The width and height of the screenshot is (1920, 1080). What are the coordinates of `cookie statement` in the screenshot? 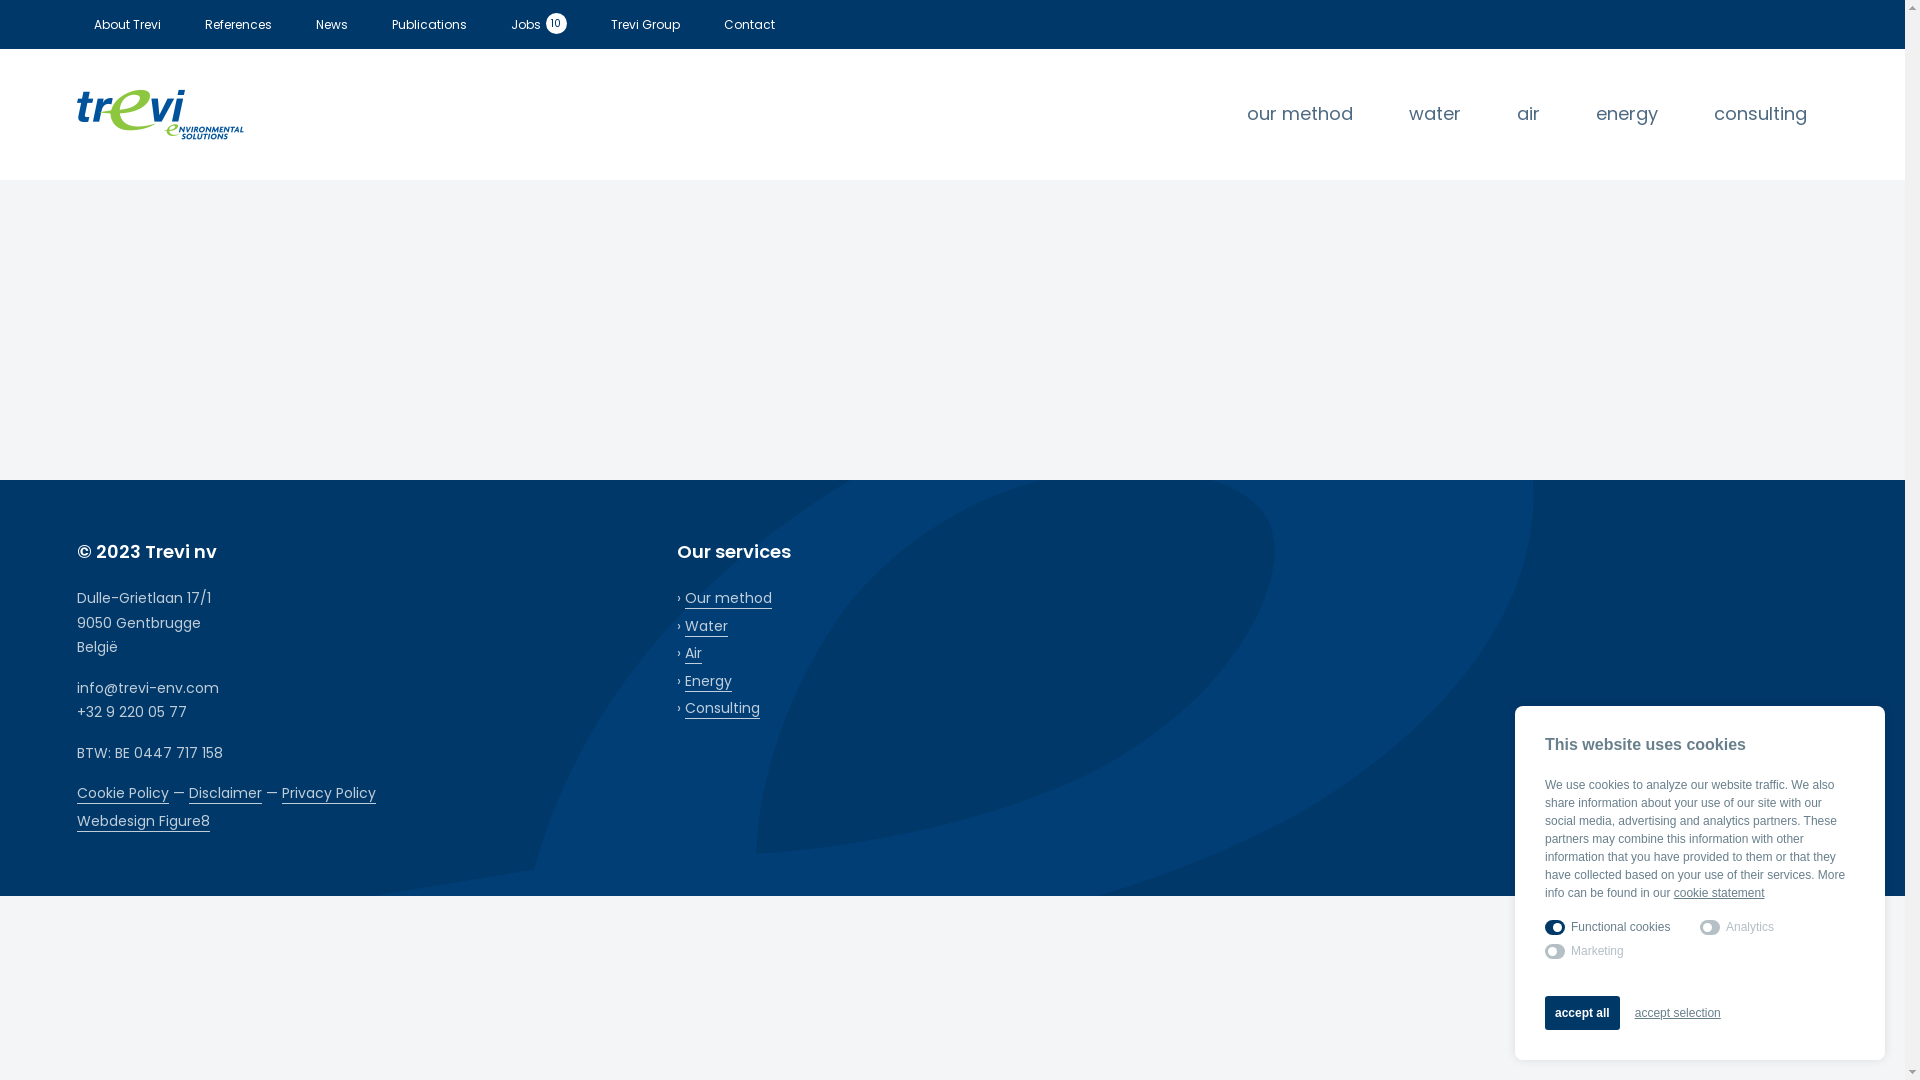 It's located at (1720, 893).